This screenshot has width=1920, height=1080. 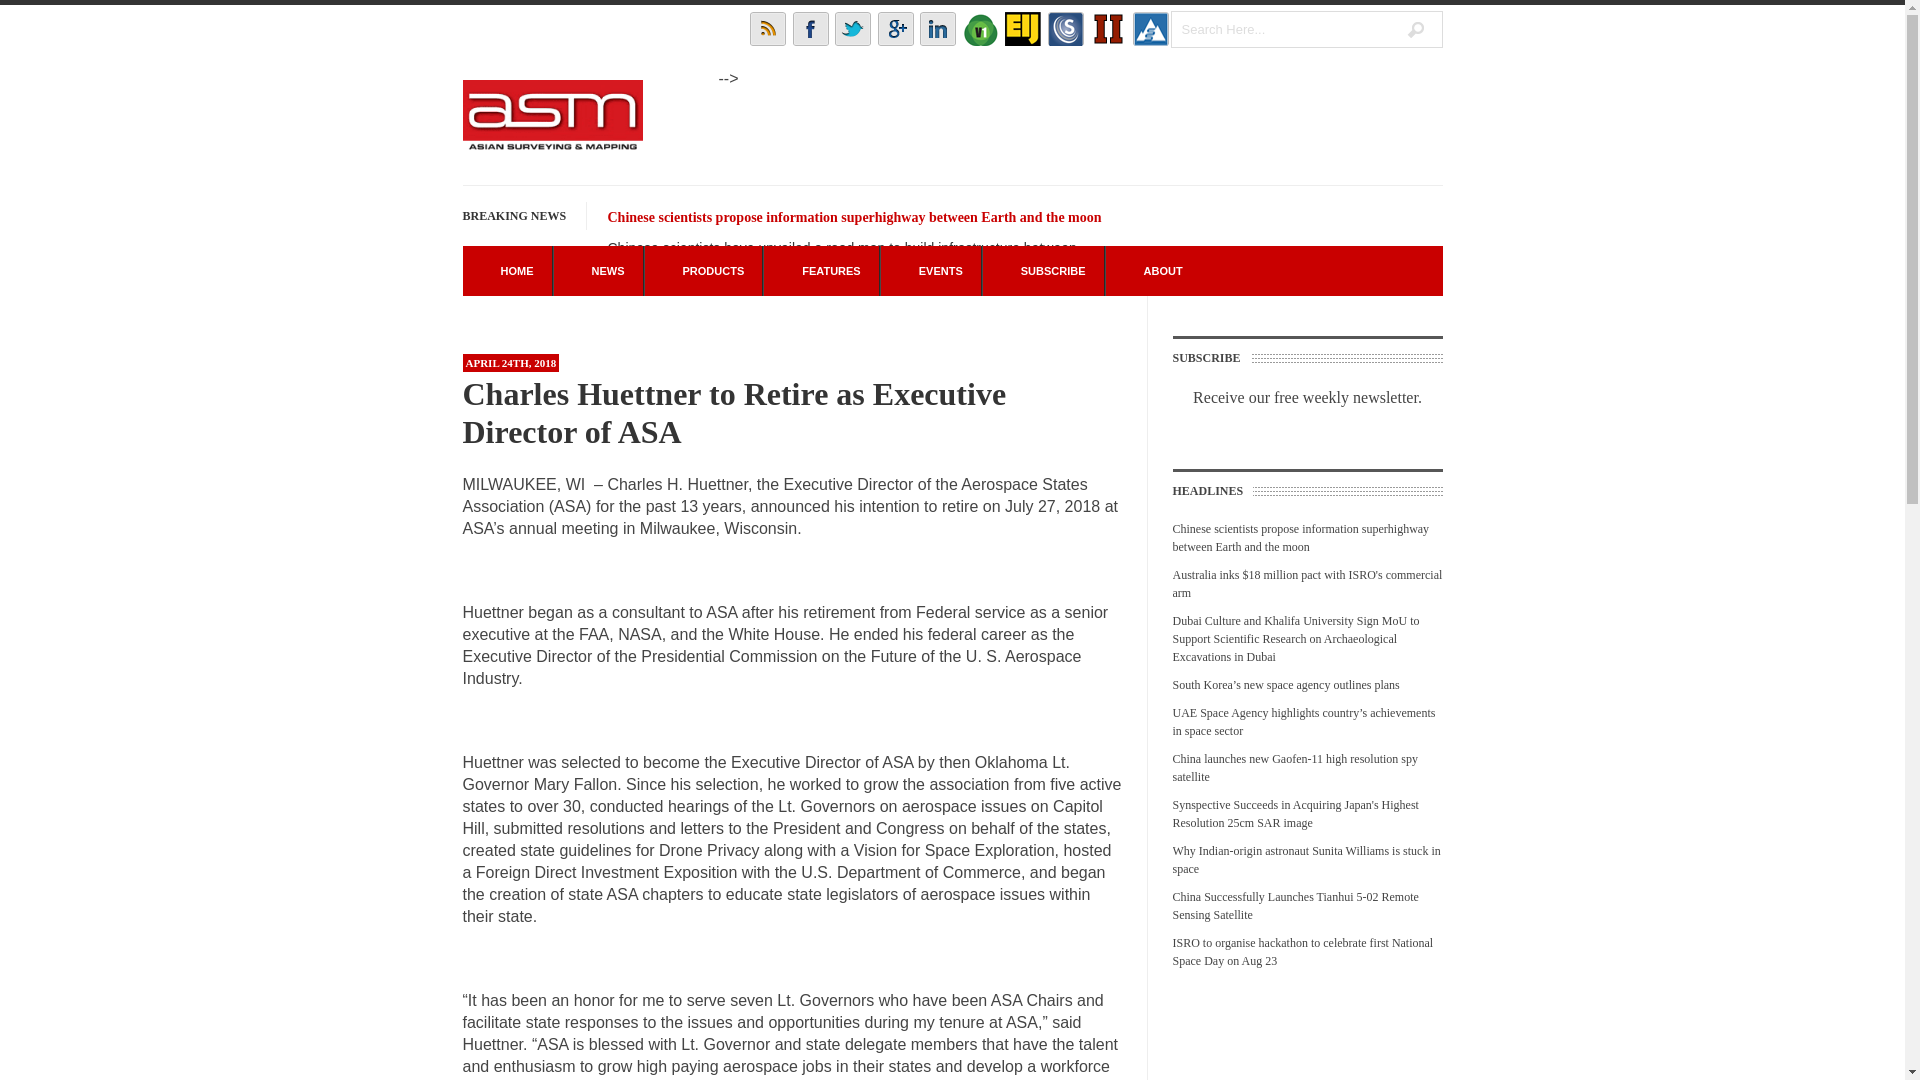 What do you see at coordinates (1150, 28) in the screenshot?
I see `GeoSpatial Stream` at bounding box center [1150, 28].